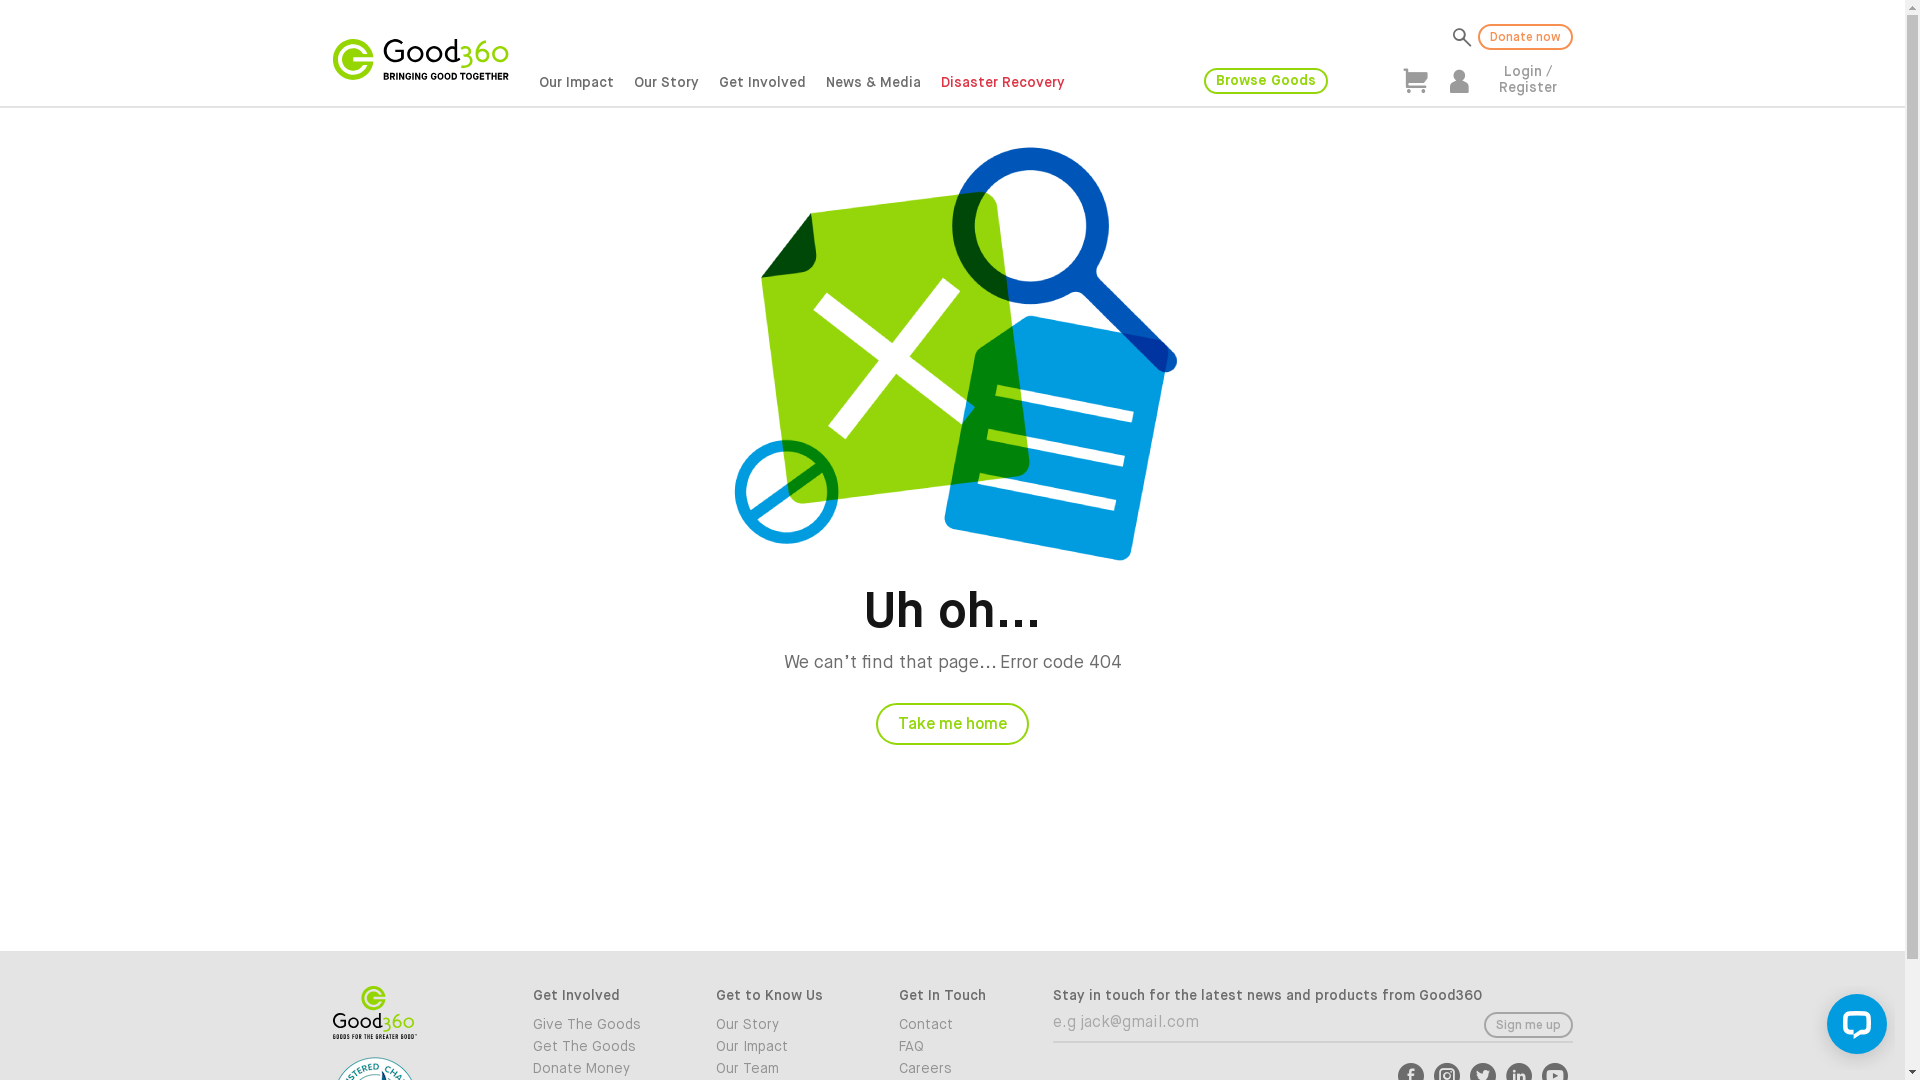  What do you see at coordinates (576, 84) in the screenshot?
I see `Our Impact` at bounding box center [576, 84].